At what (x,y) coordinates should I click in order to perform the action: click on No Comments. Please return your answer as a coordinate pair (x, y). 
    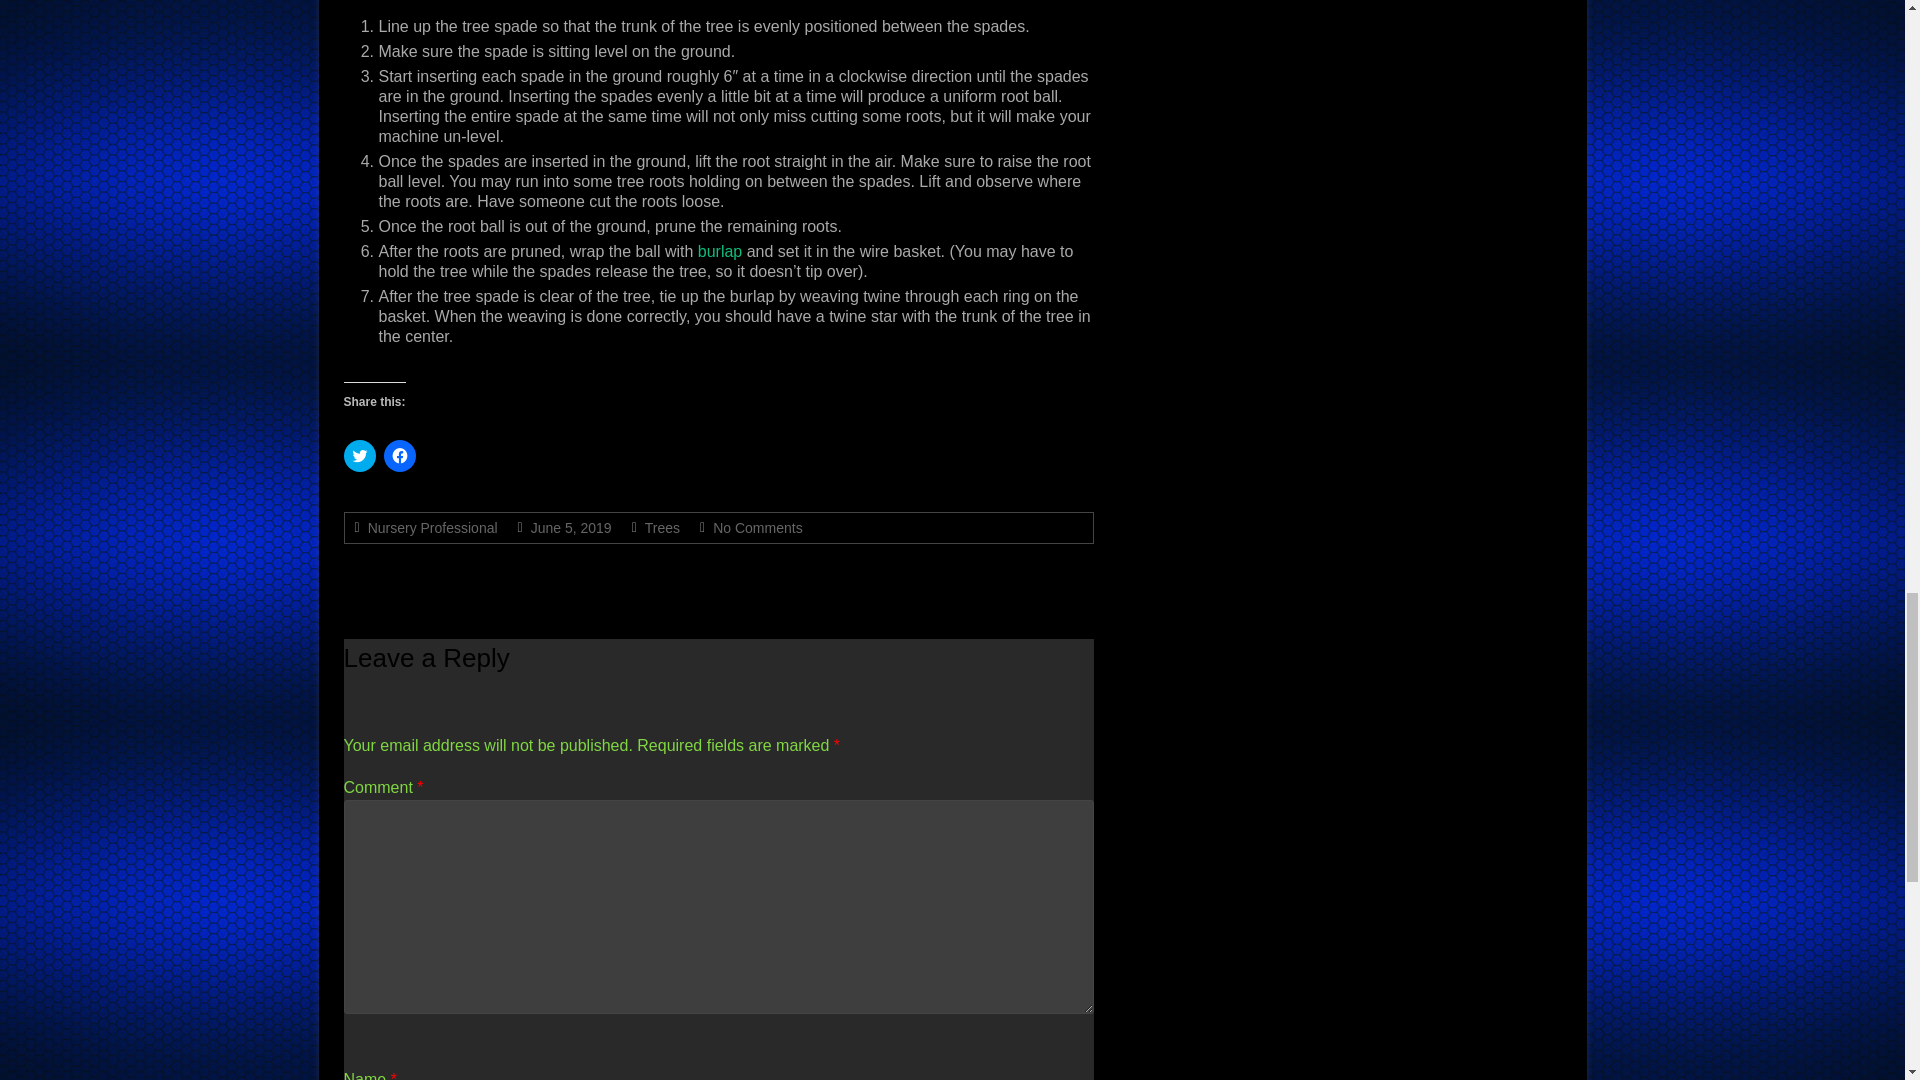
    Looking at the image, I should click on (757, 527).